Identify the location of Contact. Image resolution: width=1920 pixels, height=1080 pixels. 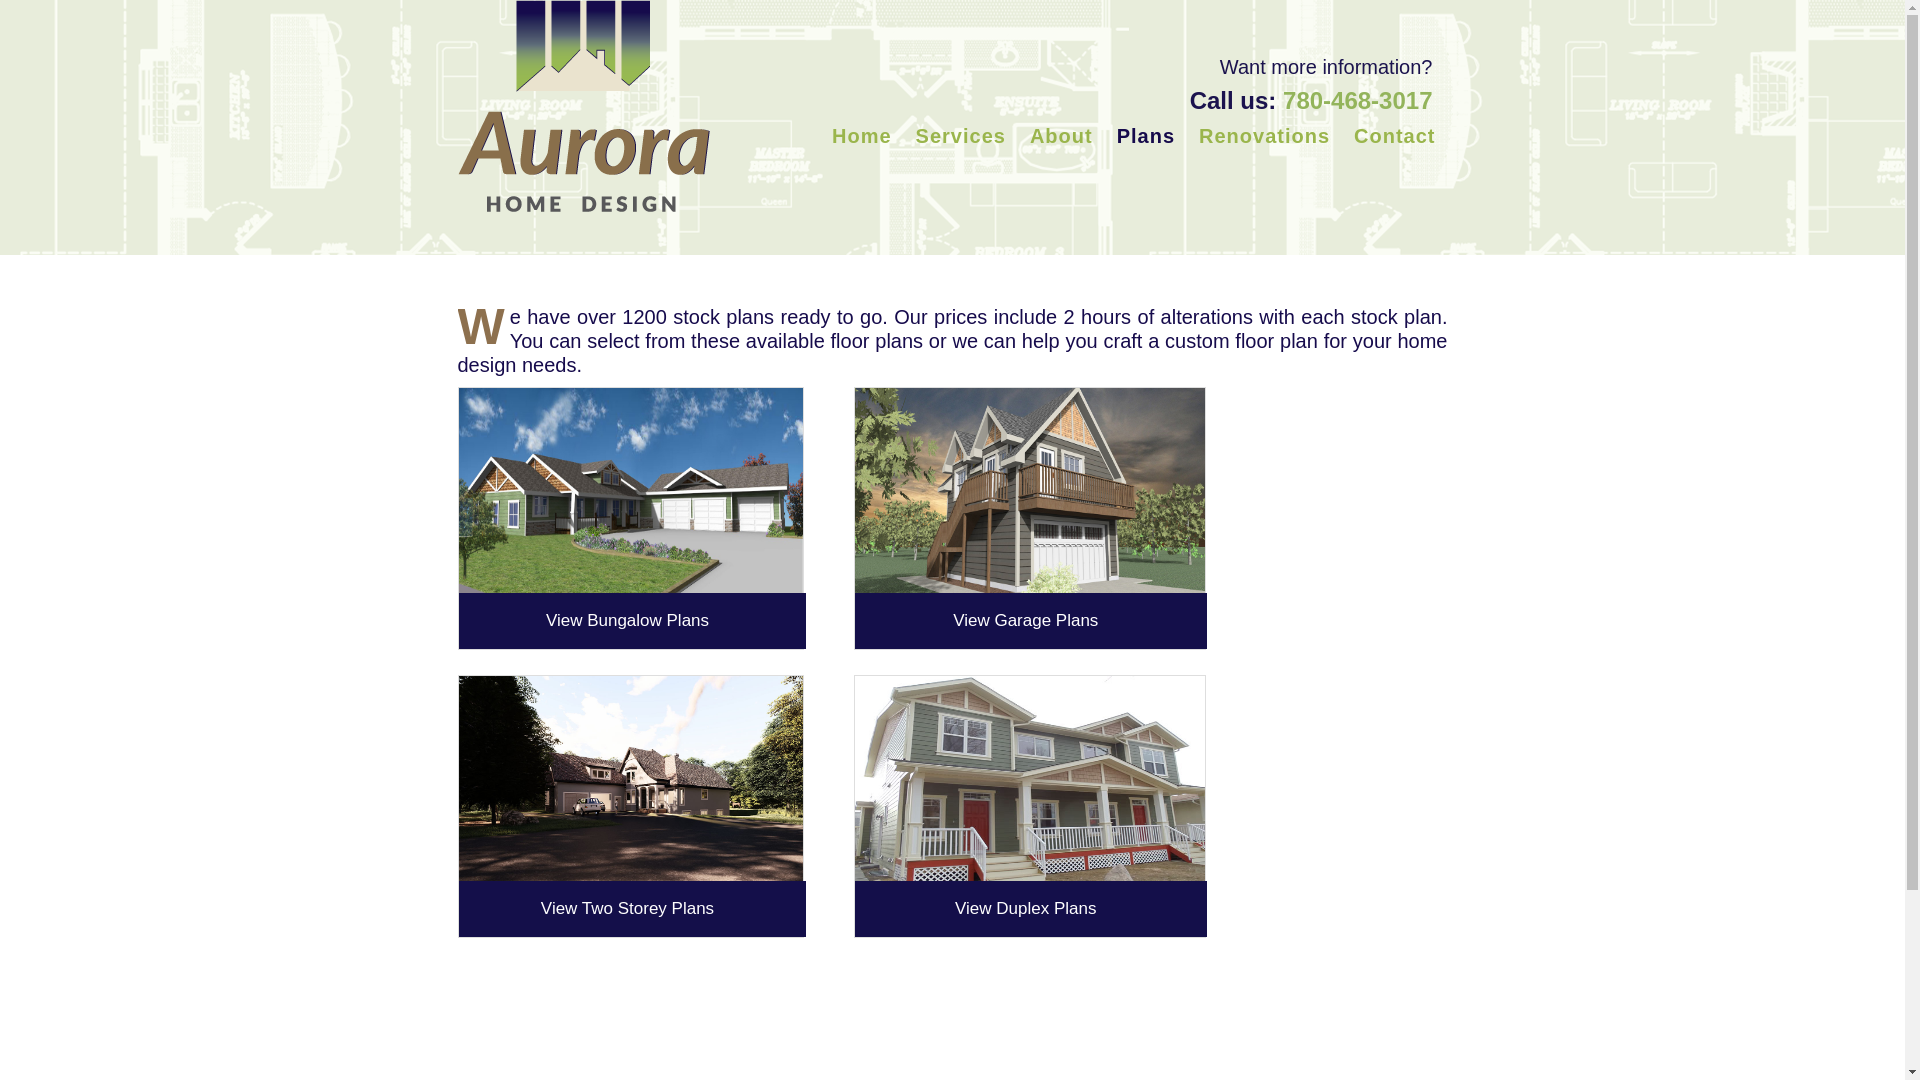
(1394, 136).